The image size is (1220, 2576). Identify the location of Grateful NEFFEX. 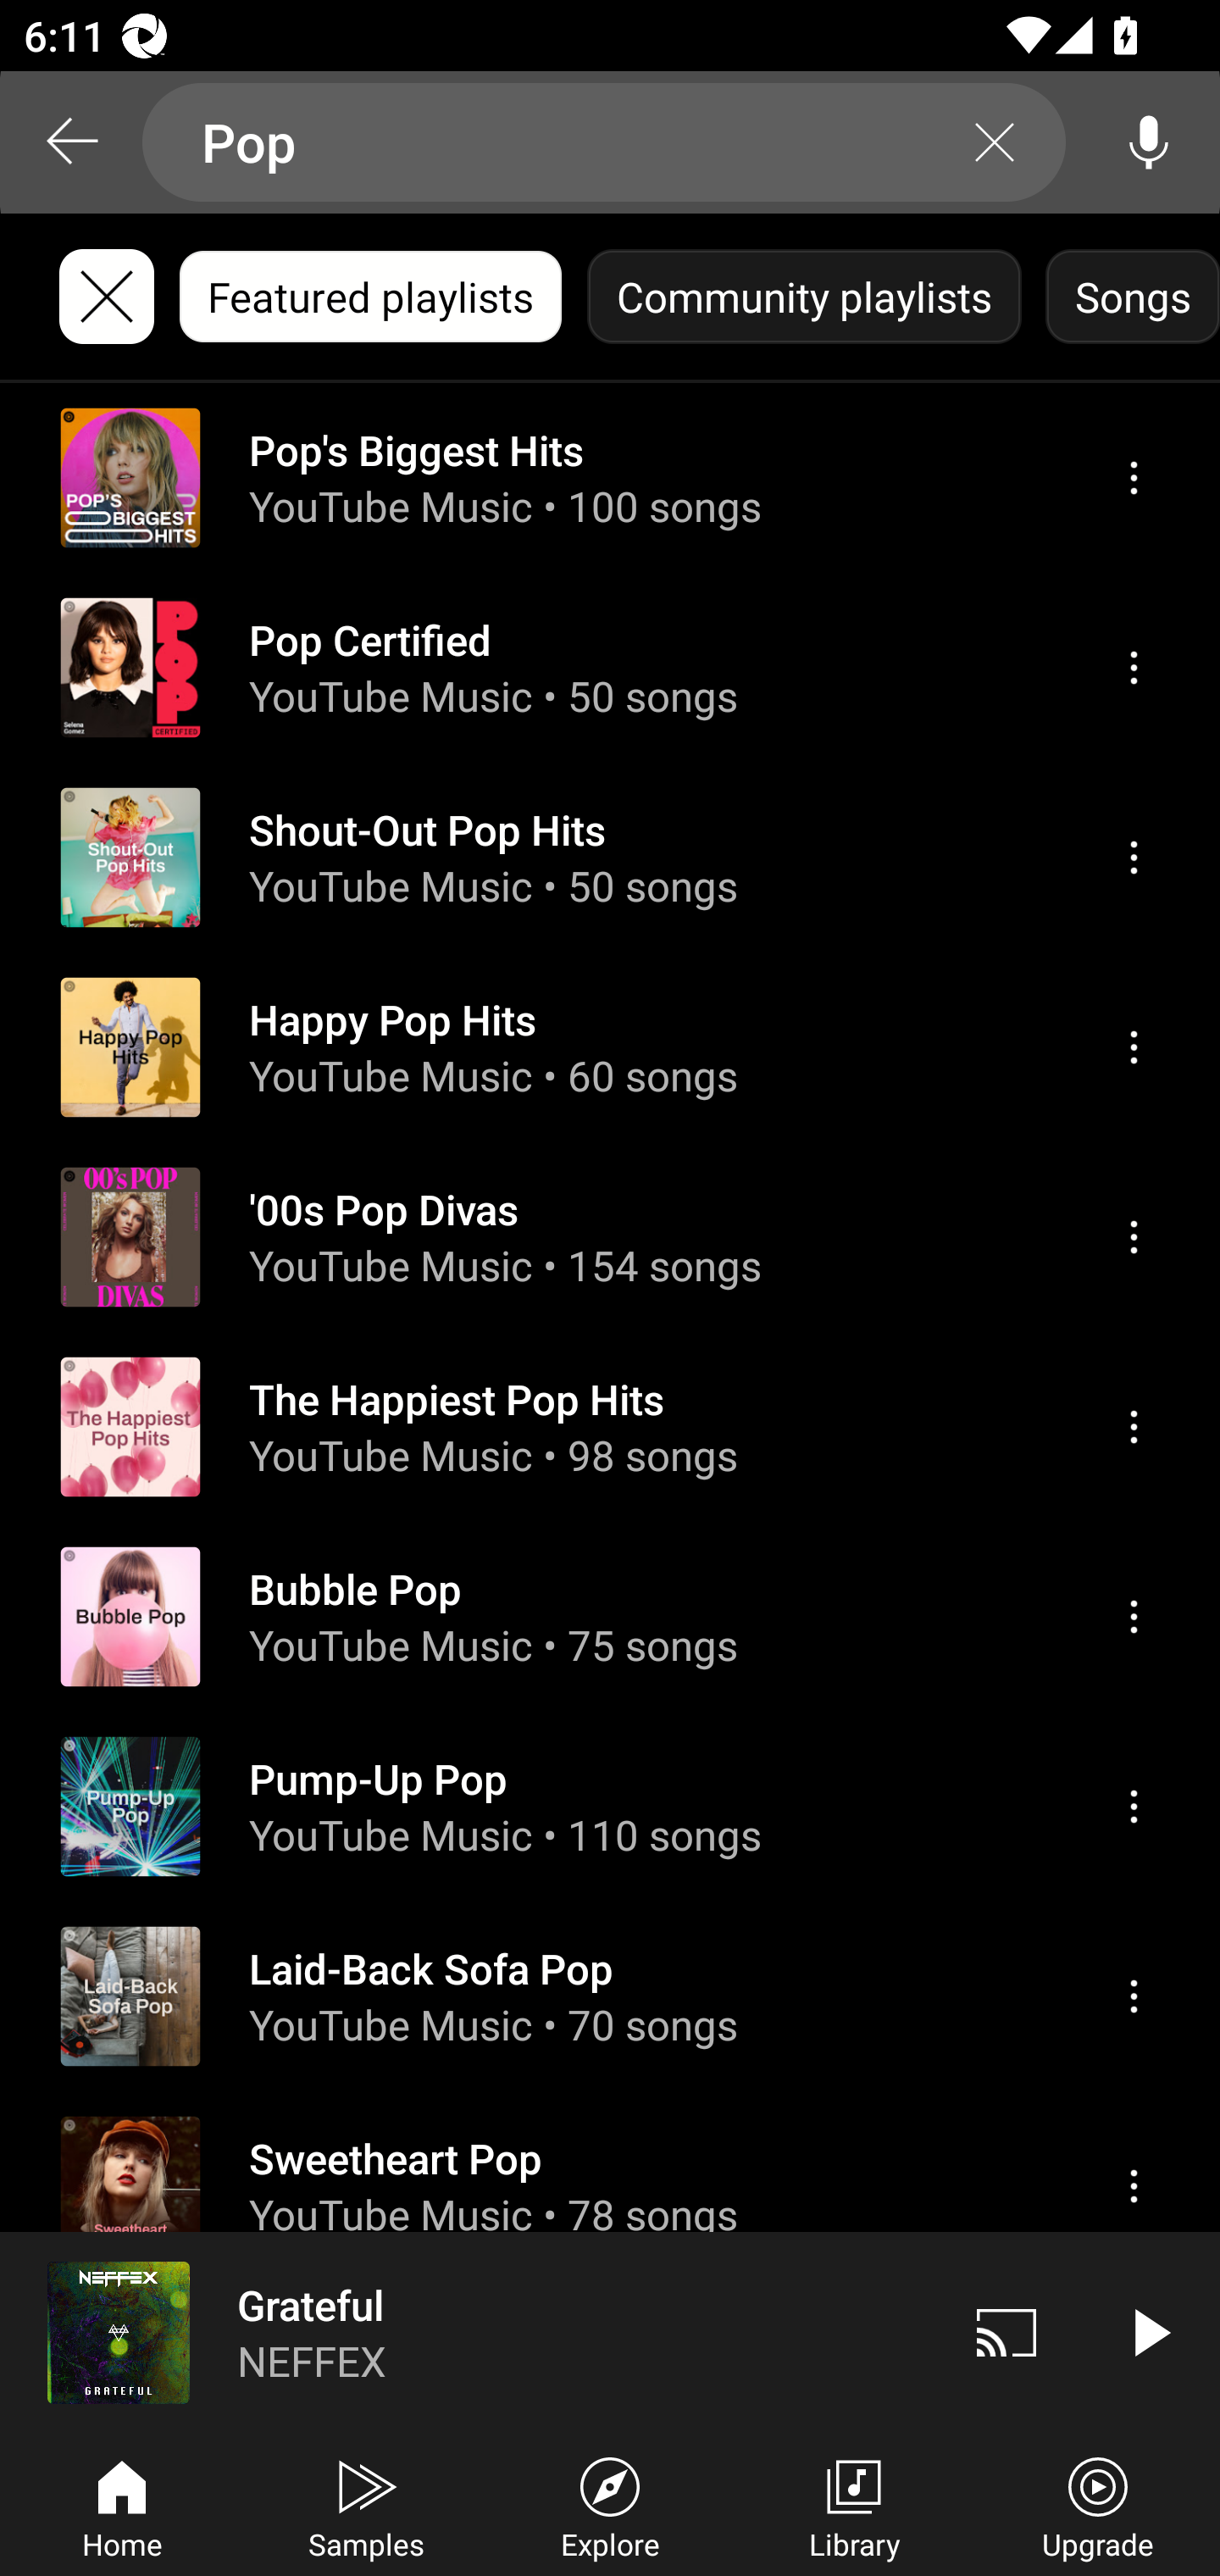
(468, 2332).